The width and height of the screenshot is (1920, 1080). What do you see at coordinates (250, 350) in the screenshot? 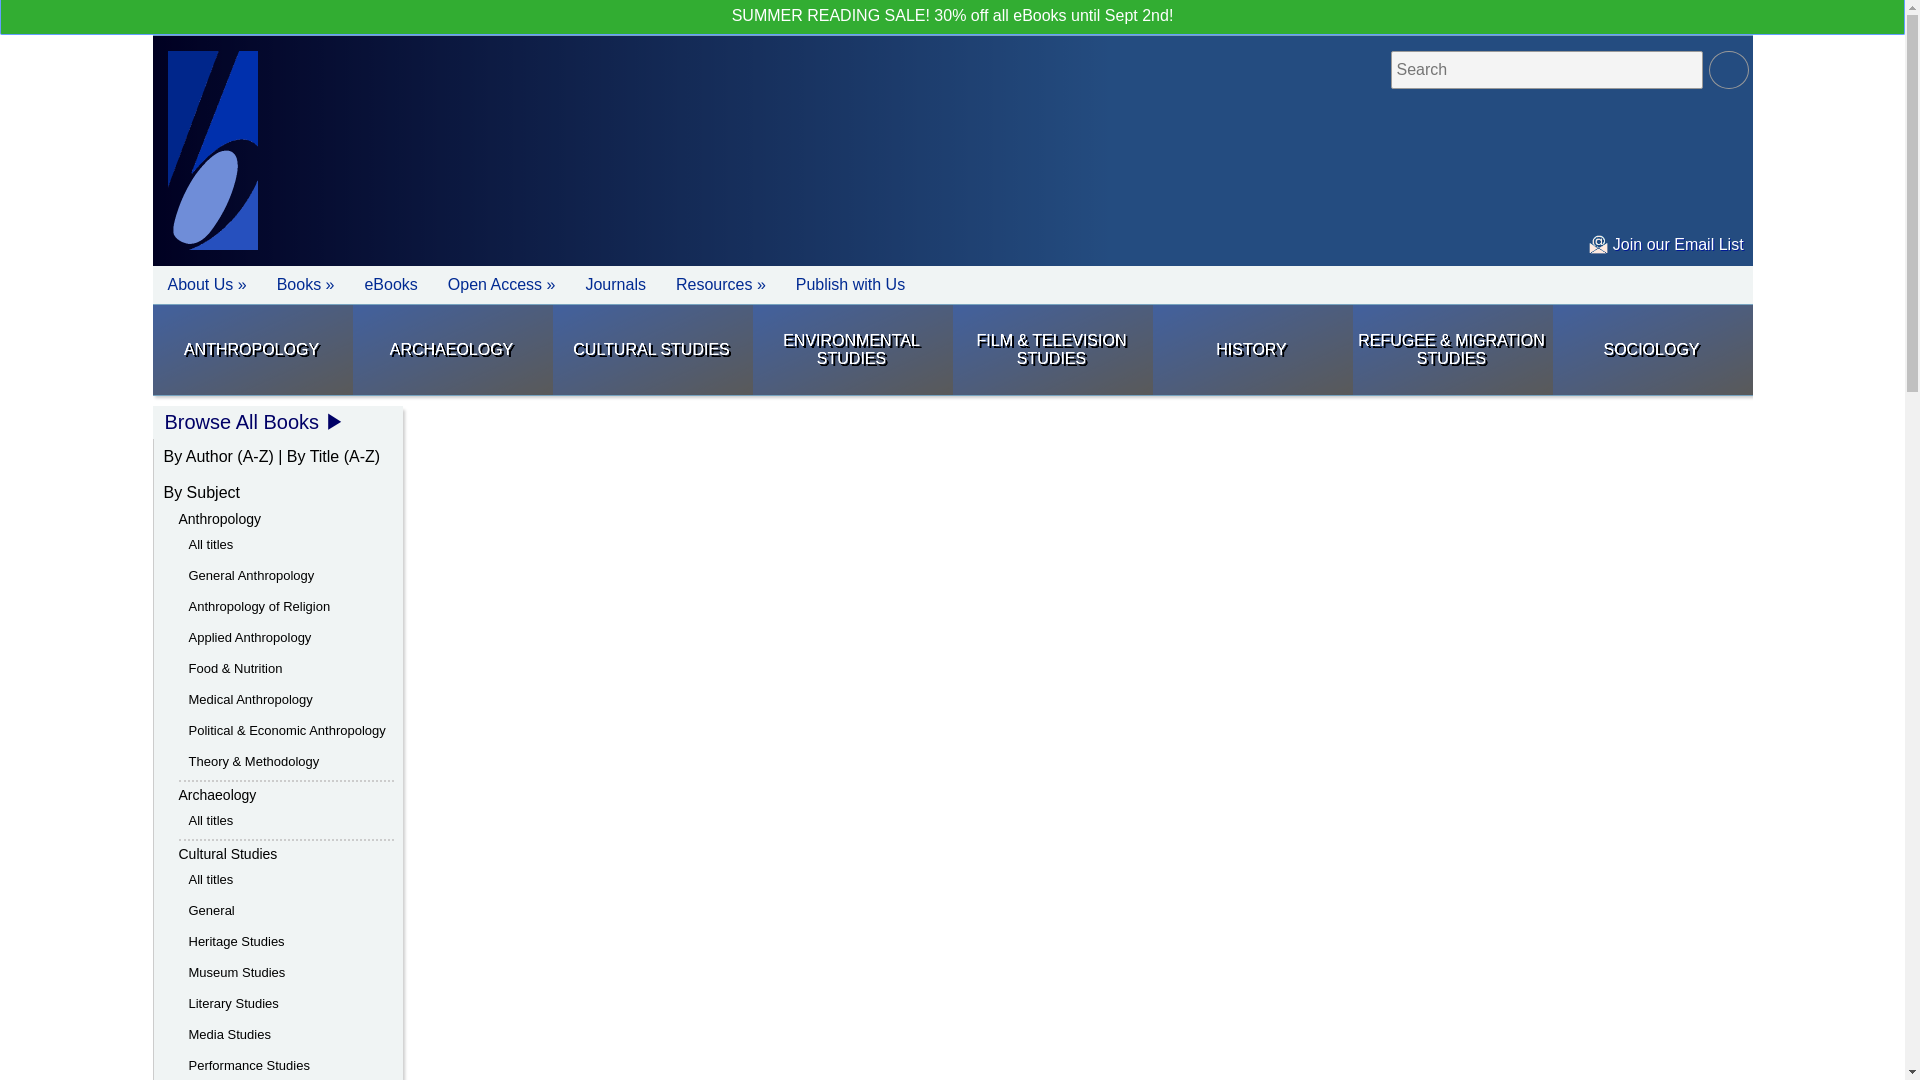
I see `ANTHROPOLOGY` at bounding box center [250, 350].